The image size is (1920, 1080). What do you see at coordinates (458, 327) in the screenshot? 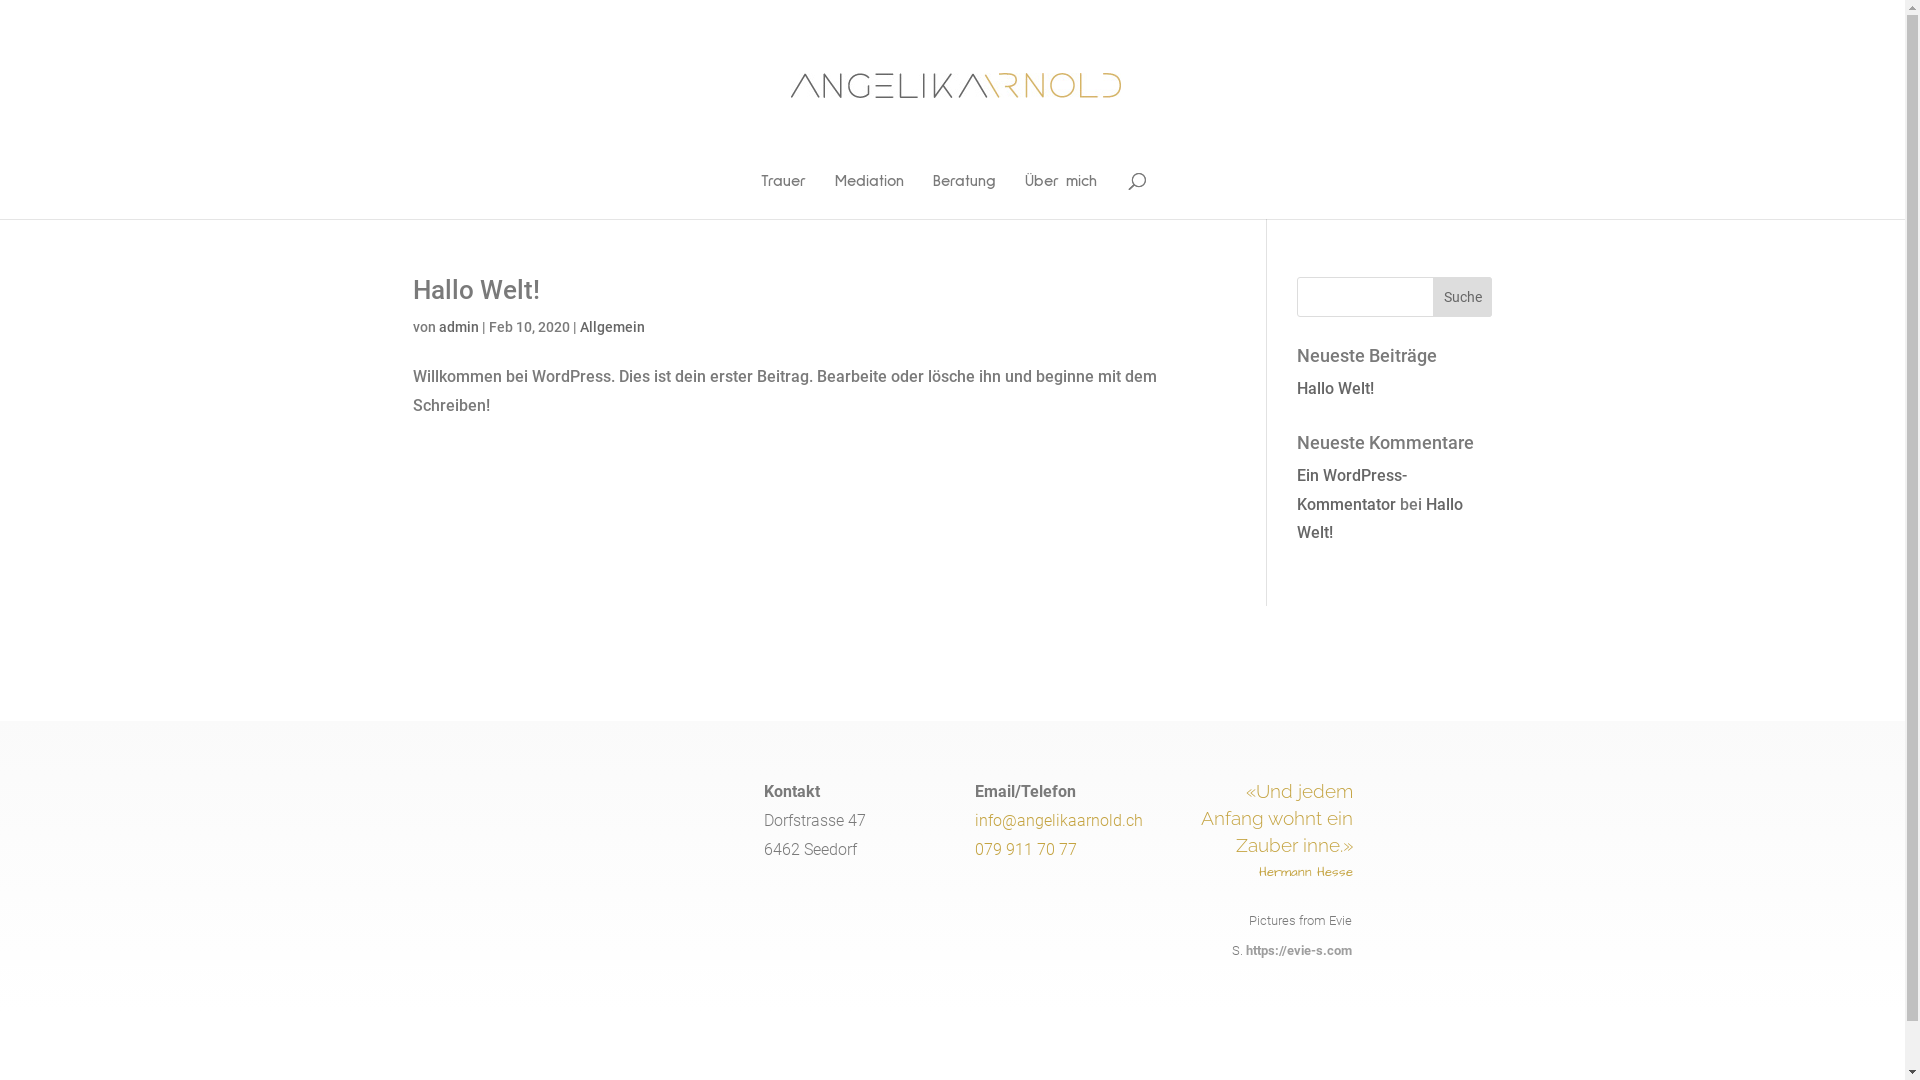
I see `admin` at bounding box center [458, 327].